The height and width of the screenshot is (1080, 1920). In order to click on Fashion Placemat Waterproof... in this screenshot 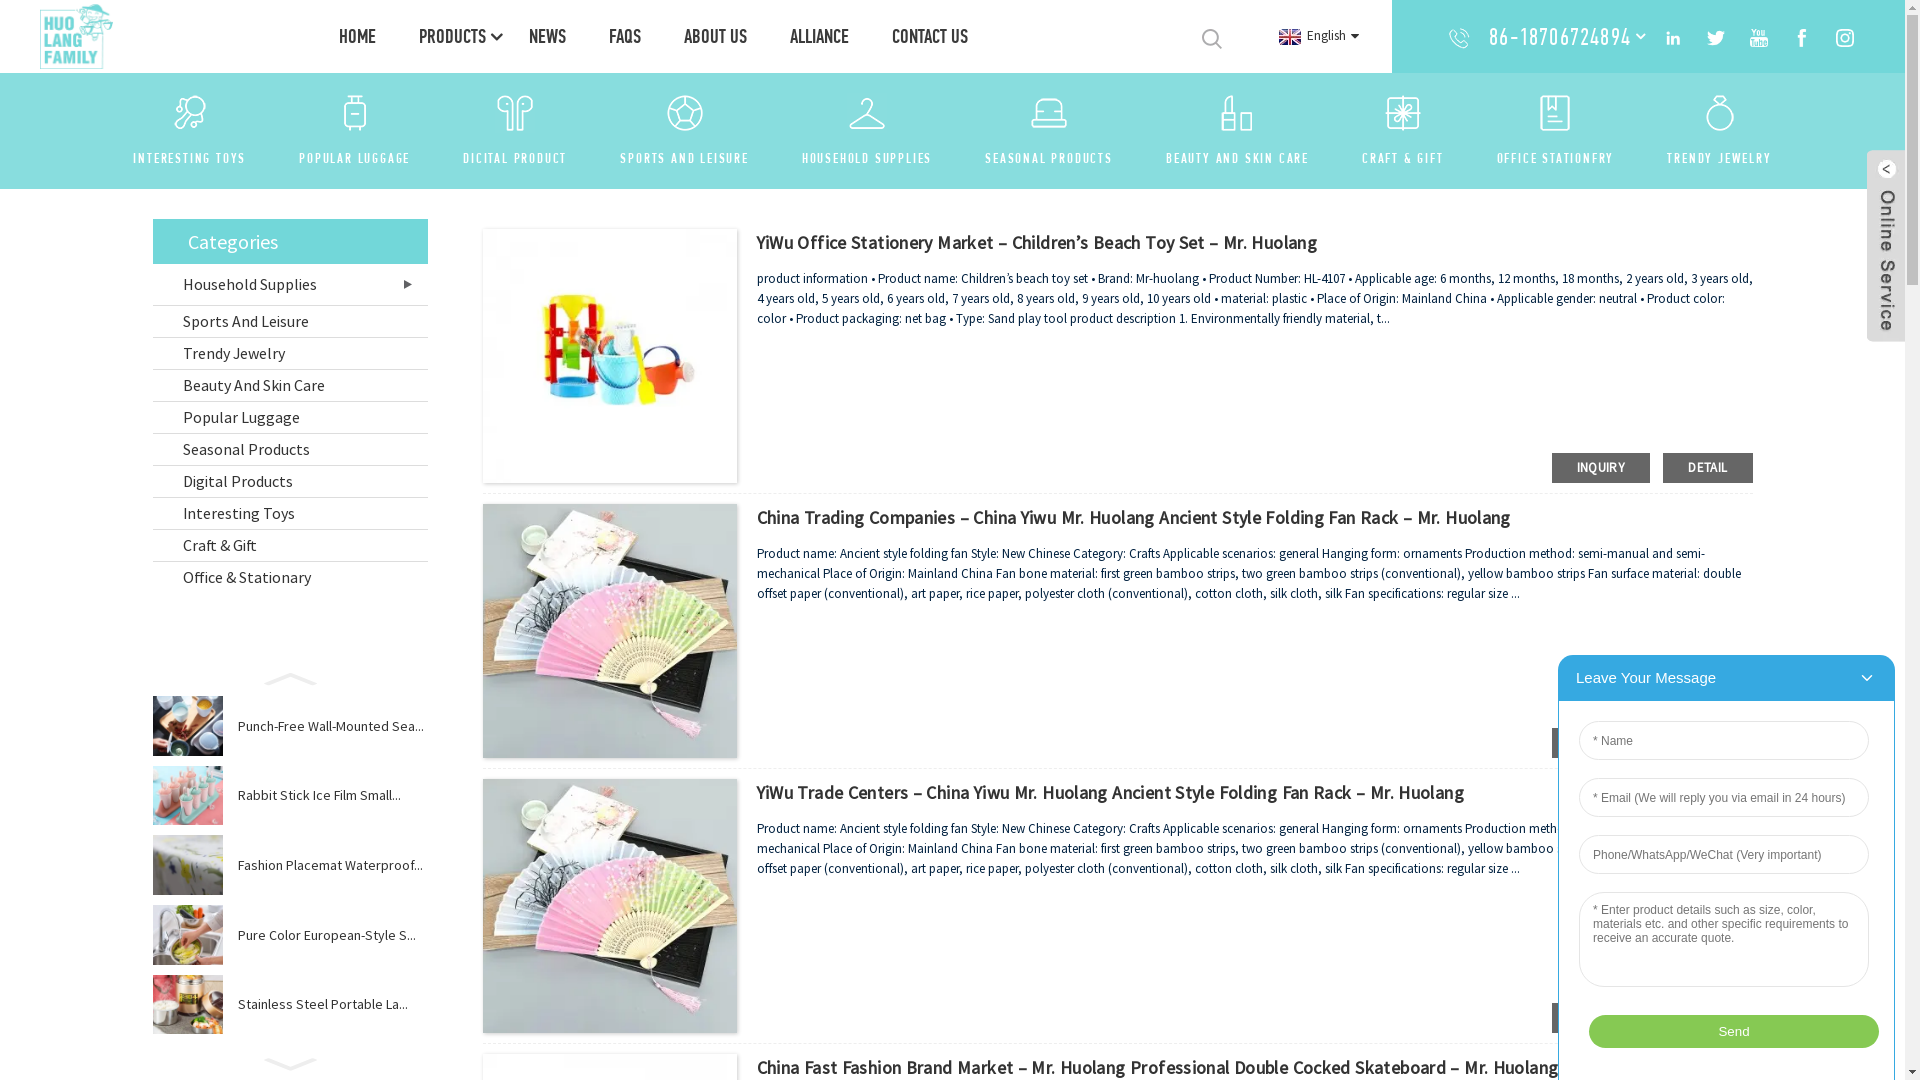, I will do `click(333, 865)`.